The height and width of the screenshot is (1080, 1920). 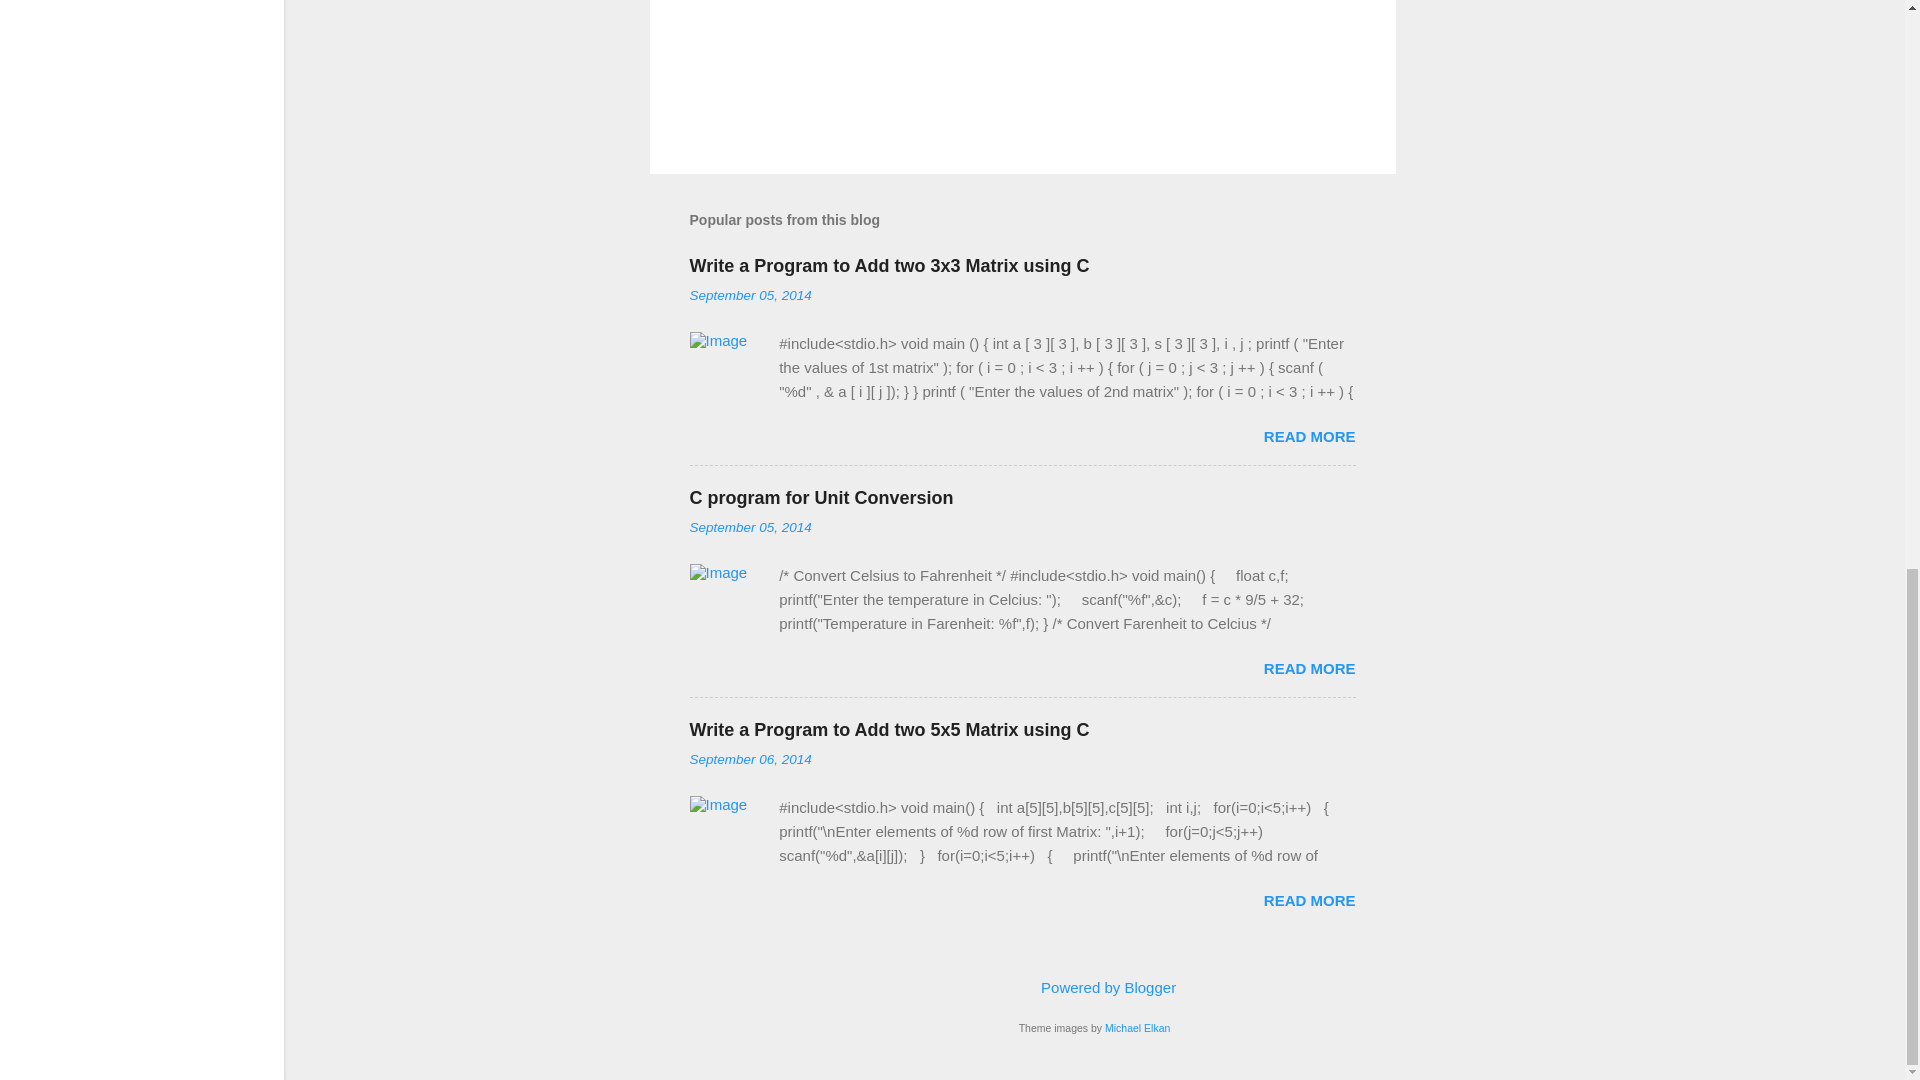 What do you see at coordinates (1137, 1027) in the screenshot?
I see `Michael Elkan` at bounding box center [1137, 1027].